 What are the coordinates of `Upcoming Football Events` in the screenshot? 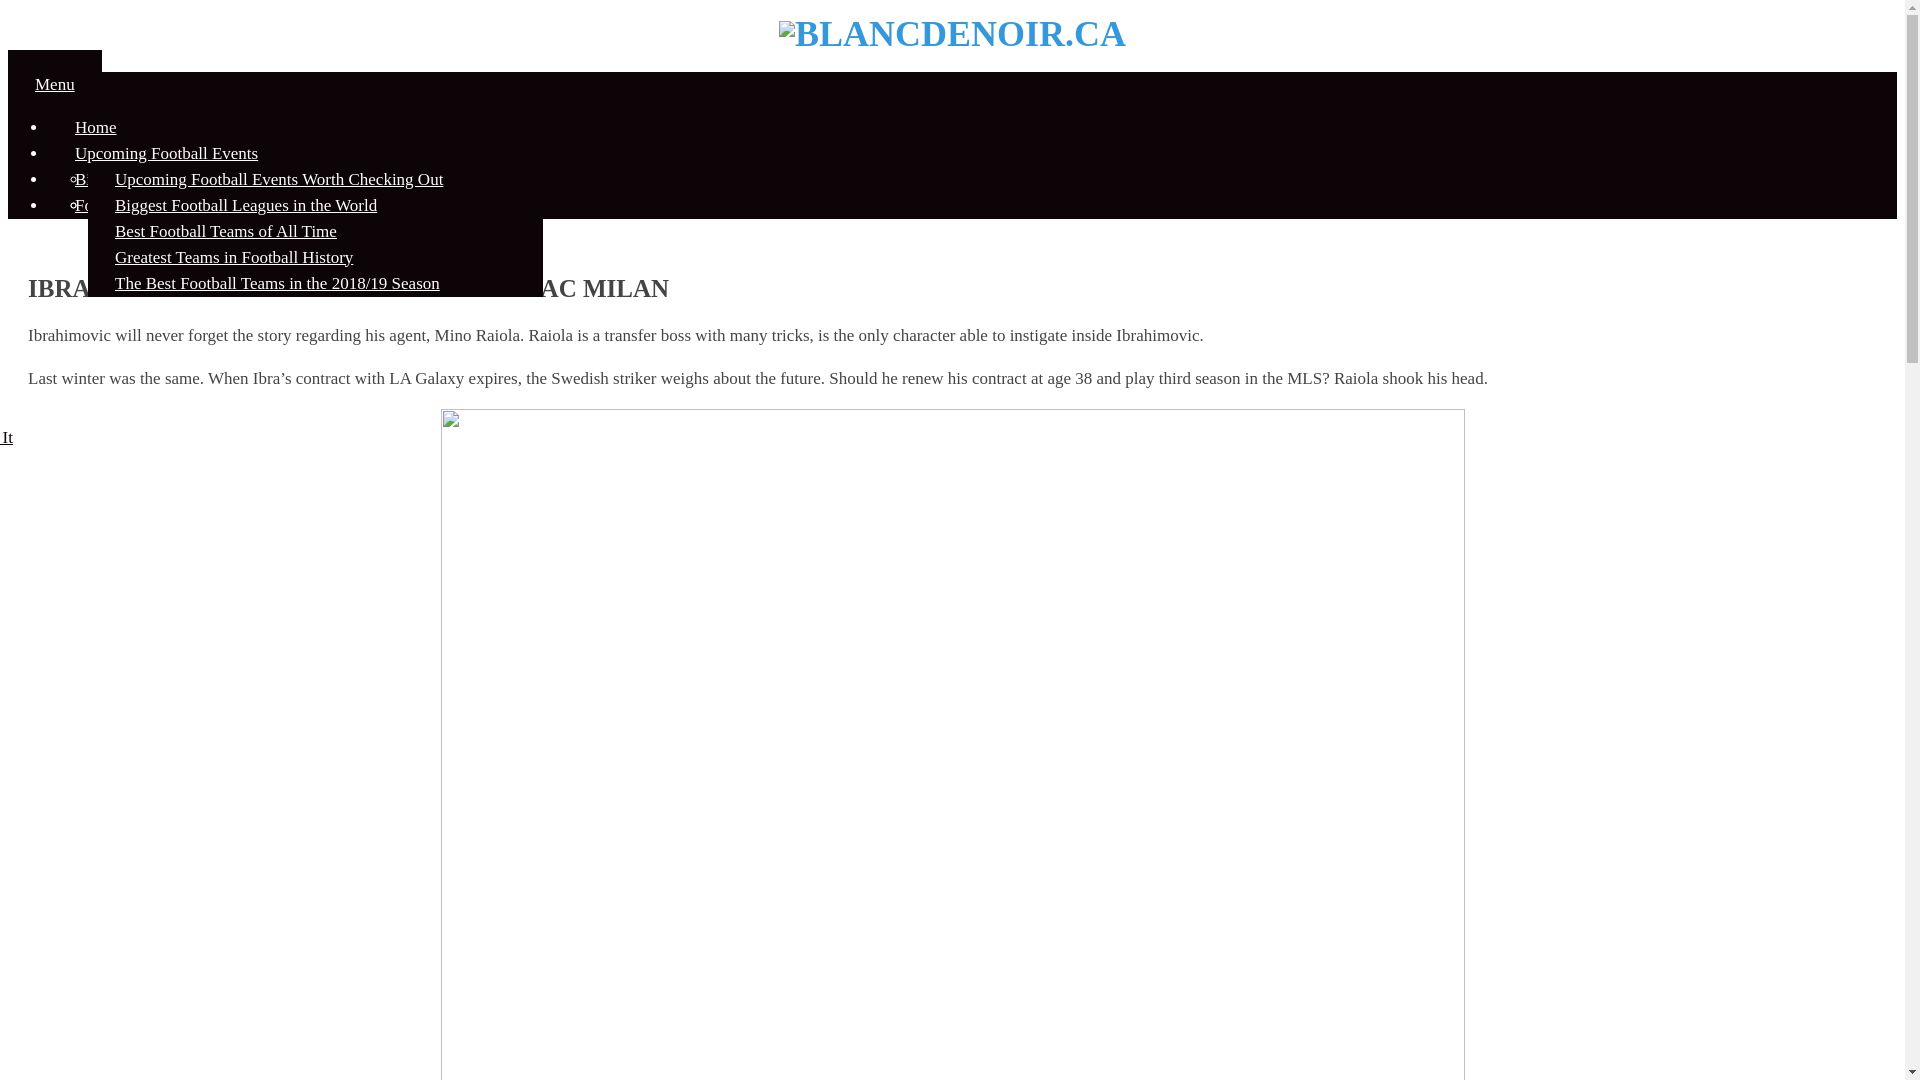 It's located at (166, 152).